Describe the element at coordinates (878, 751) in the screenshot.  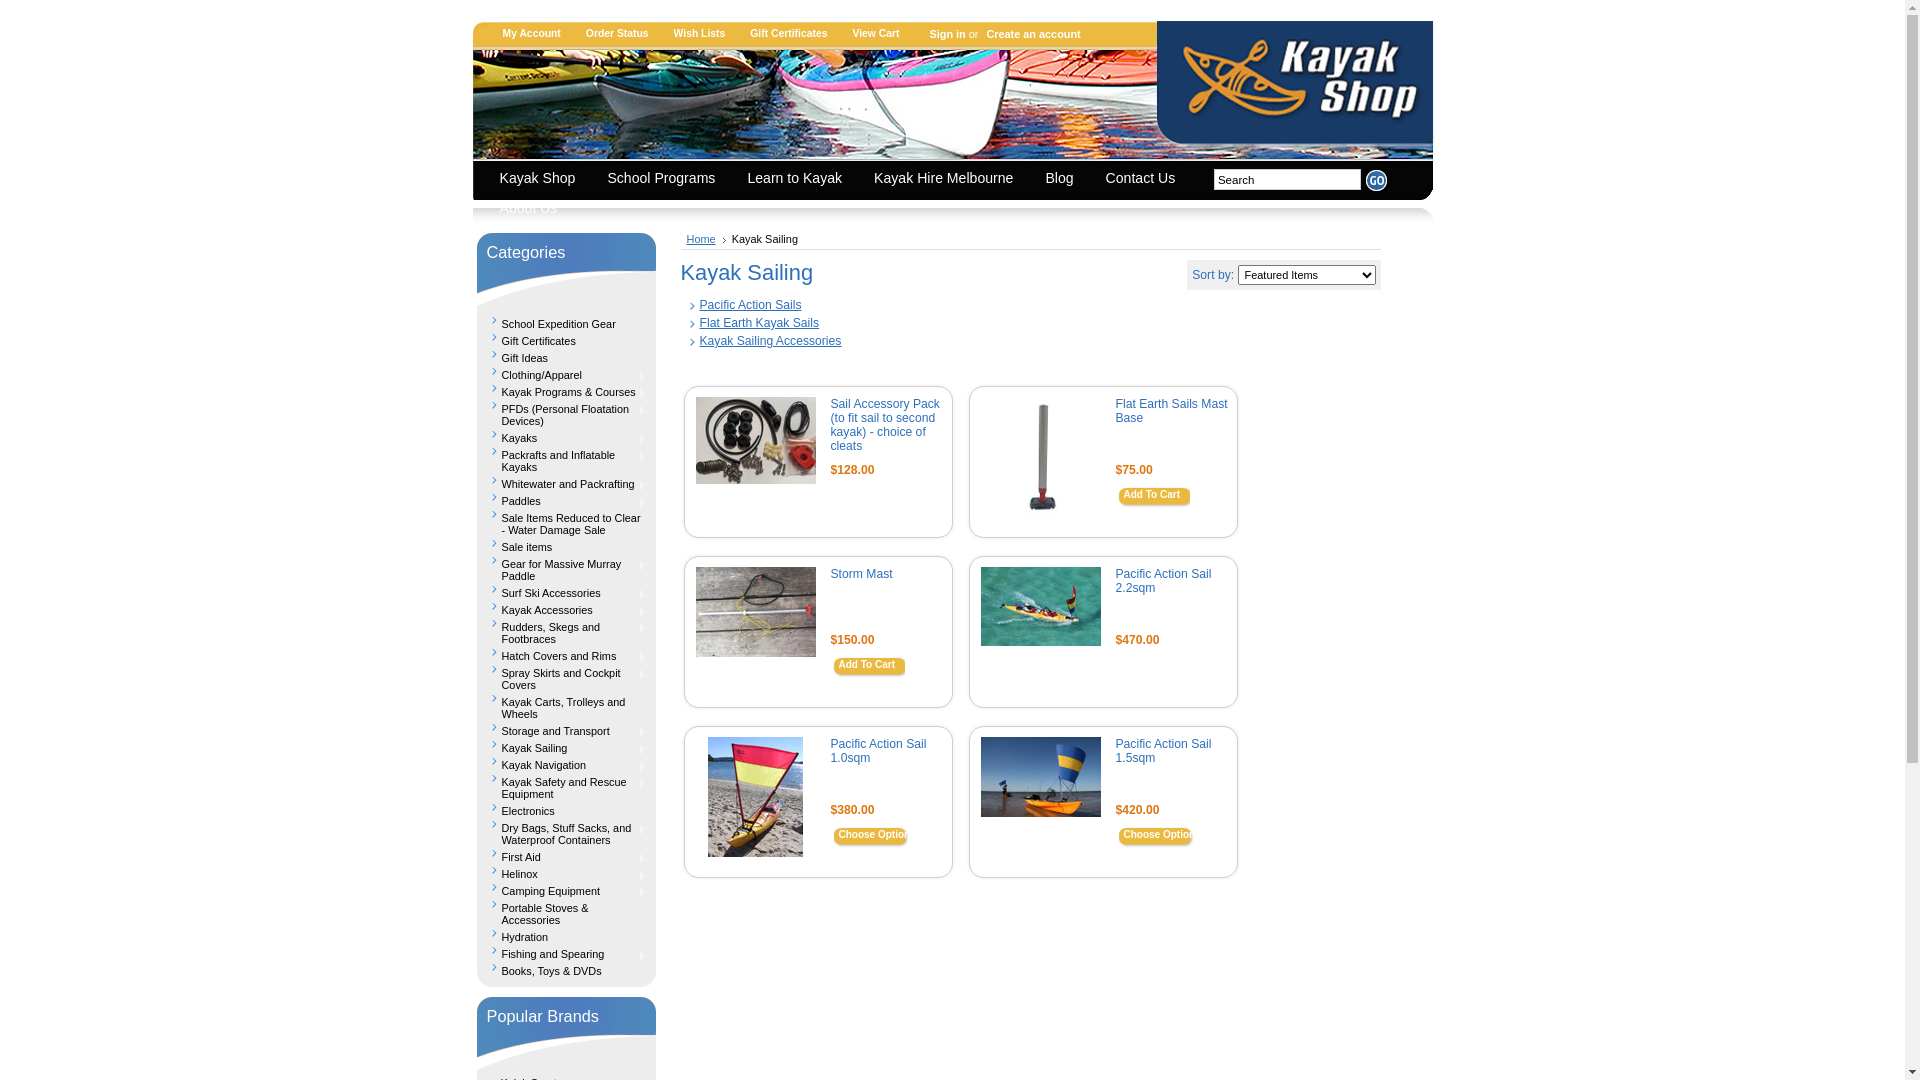
I see `Pacific Action Sail 1.0sqm` at that location.